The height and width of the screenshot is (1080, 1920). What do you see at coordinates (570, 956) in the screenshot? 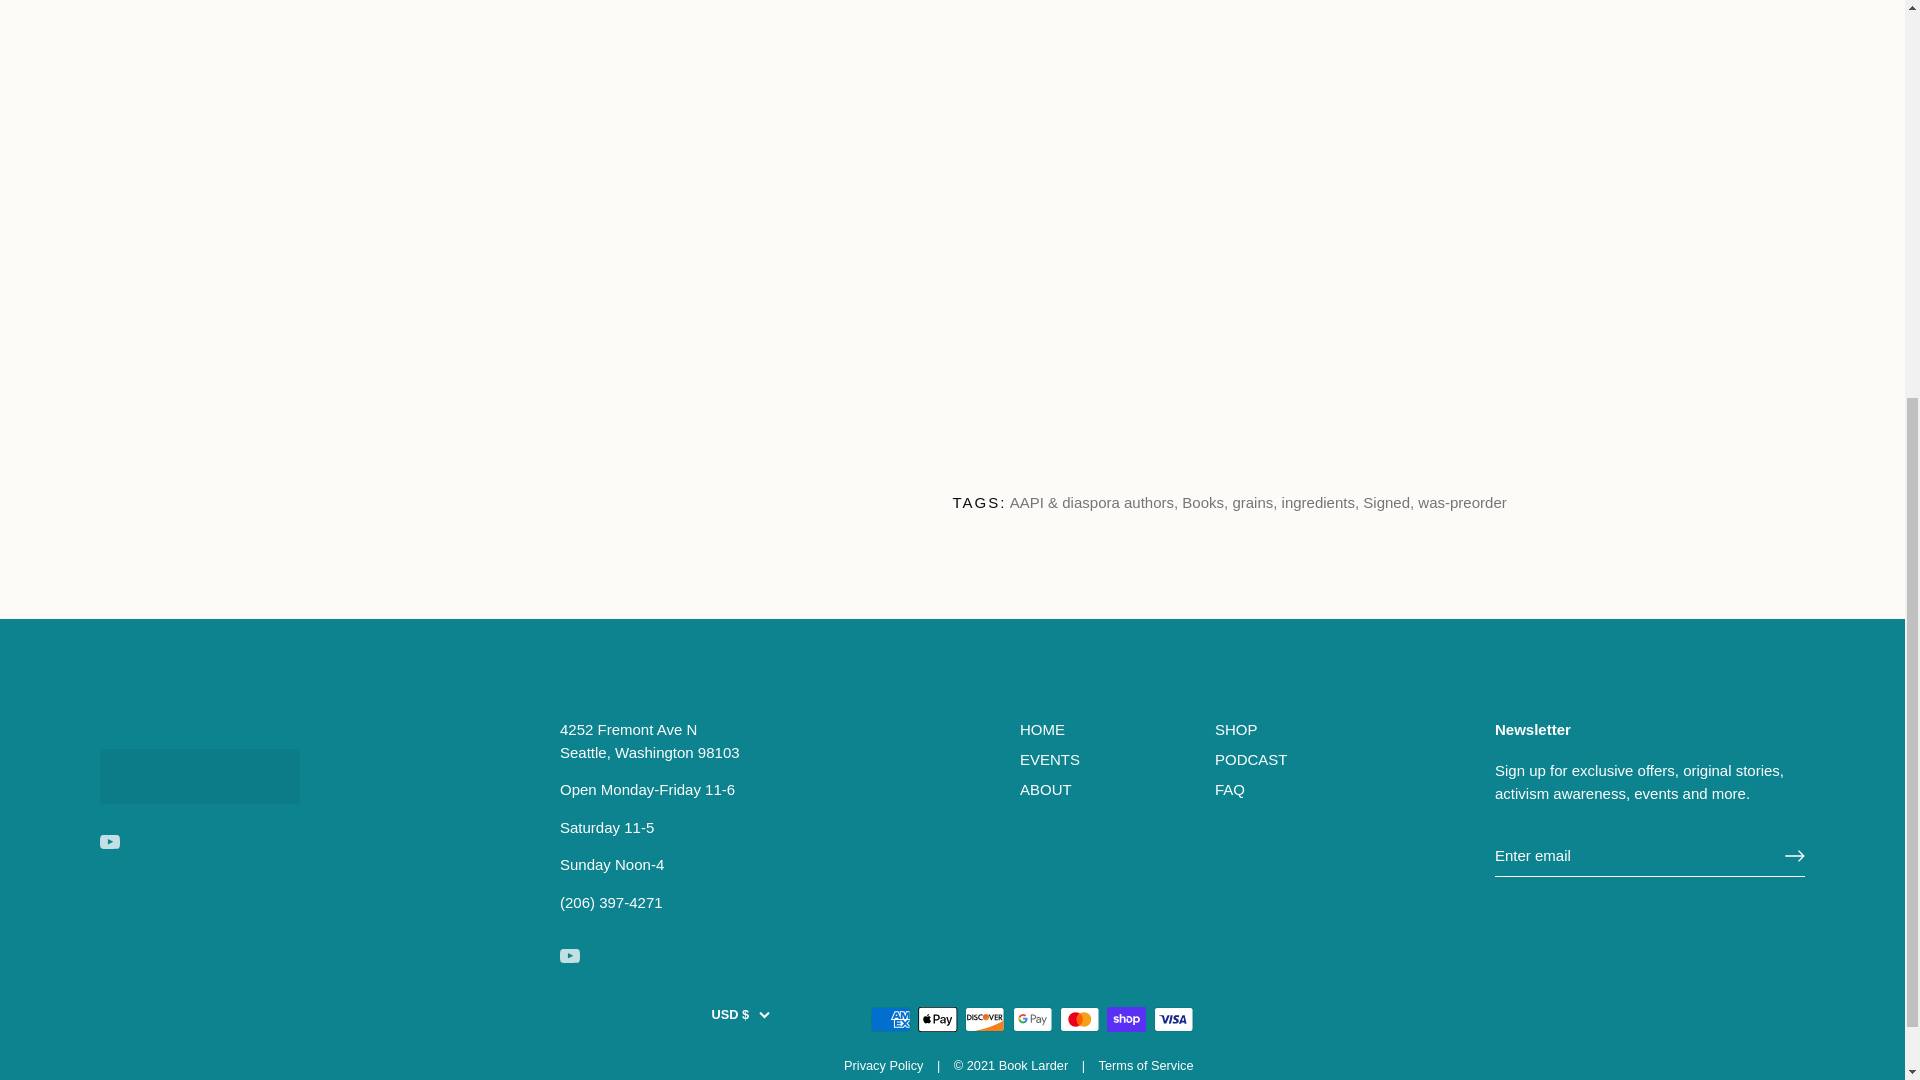
I see `Youtube` at bounding box center [570, 956].